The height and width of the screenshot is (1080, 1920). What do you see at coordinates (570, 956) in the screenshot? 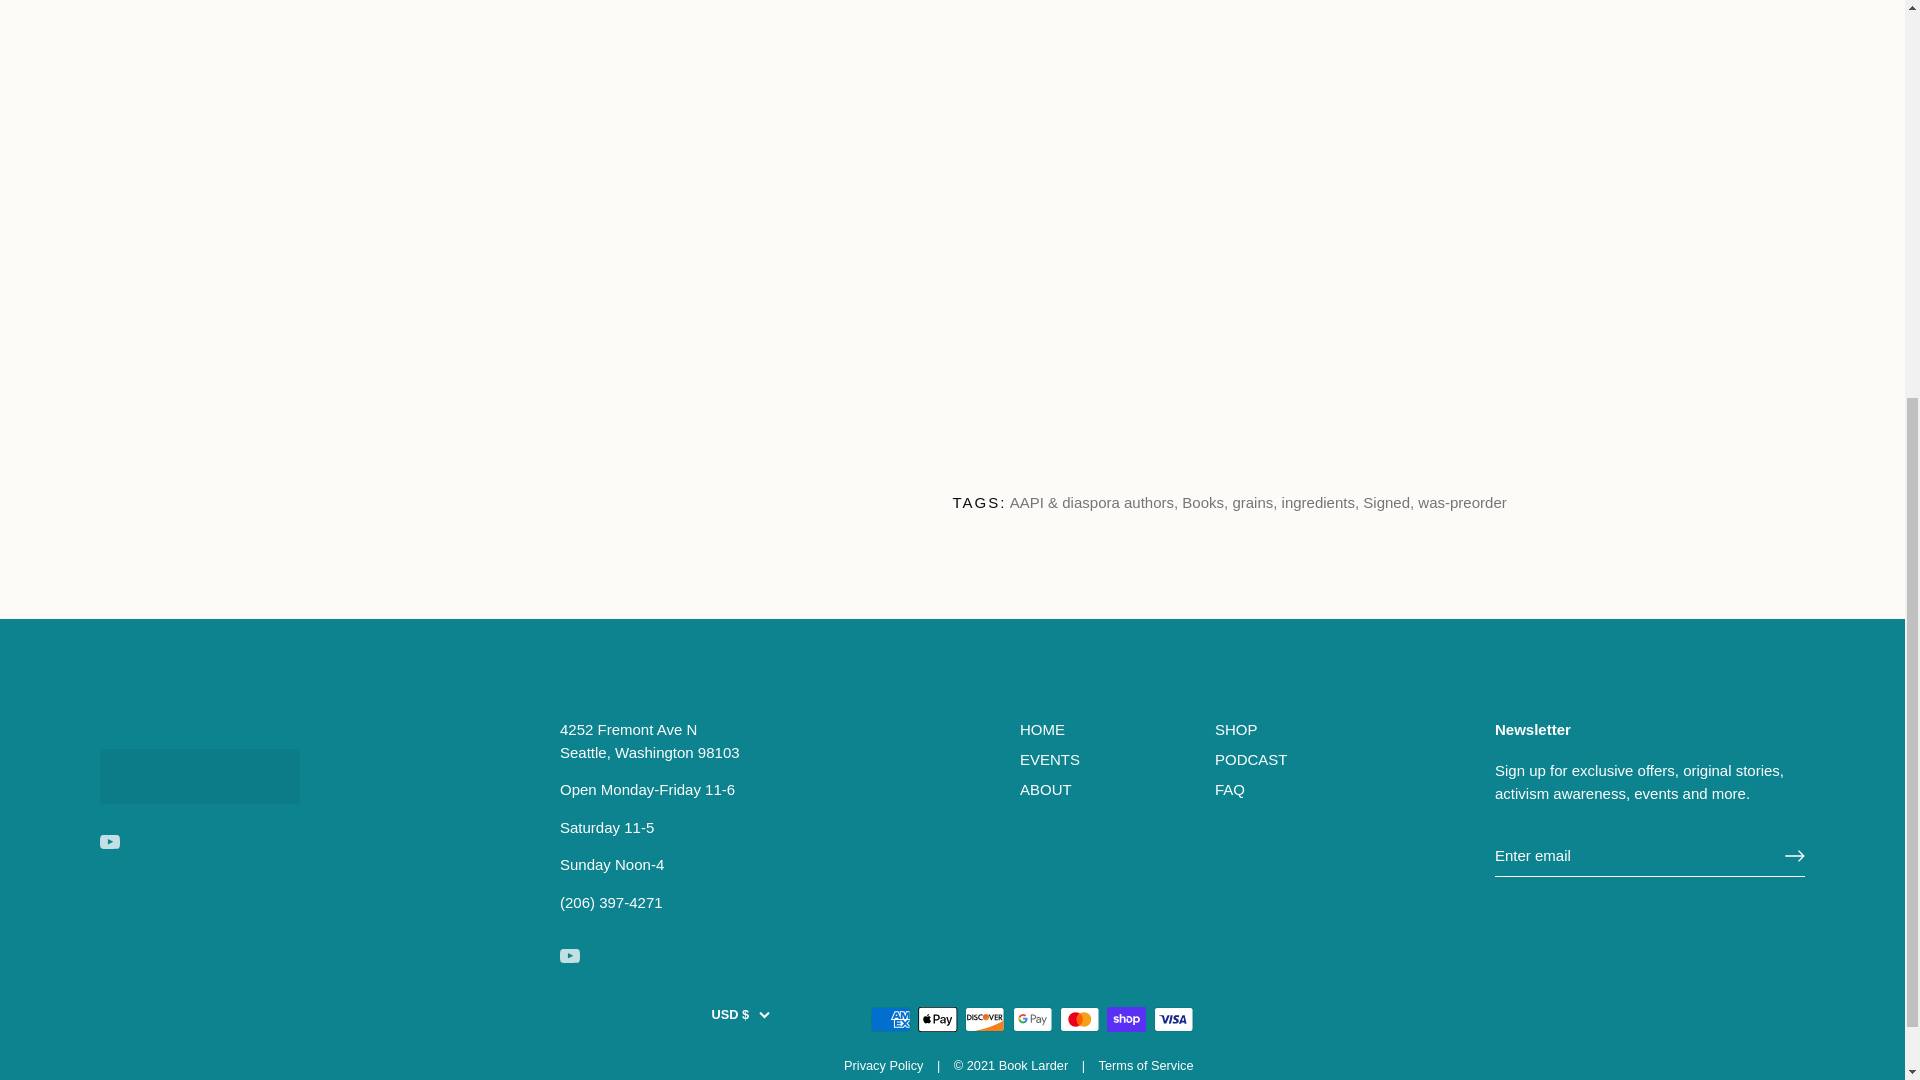
I see `Youtube` at bounding box center [570, 956].